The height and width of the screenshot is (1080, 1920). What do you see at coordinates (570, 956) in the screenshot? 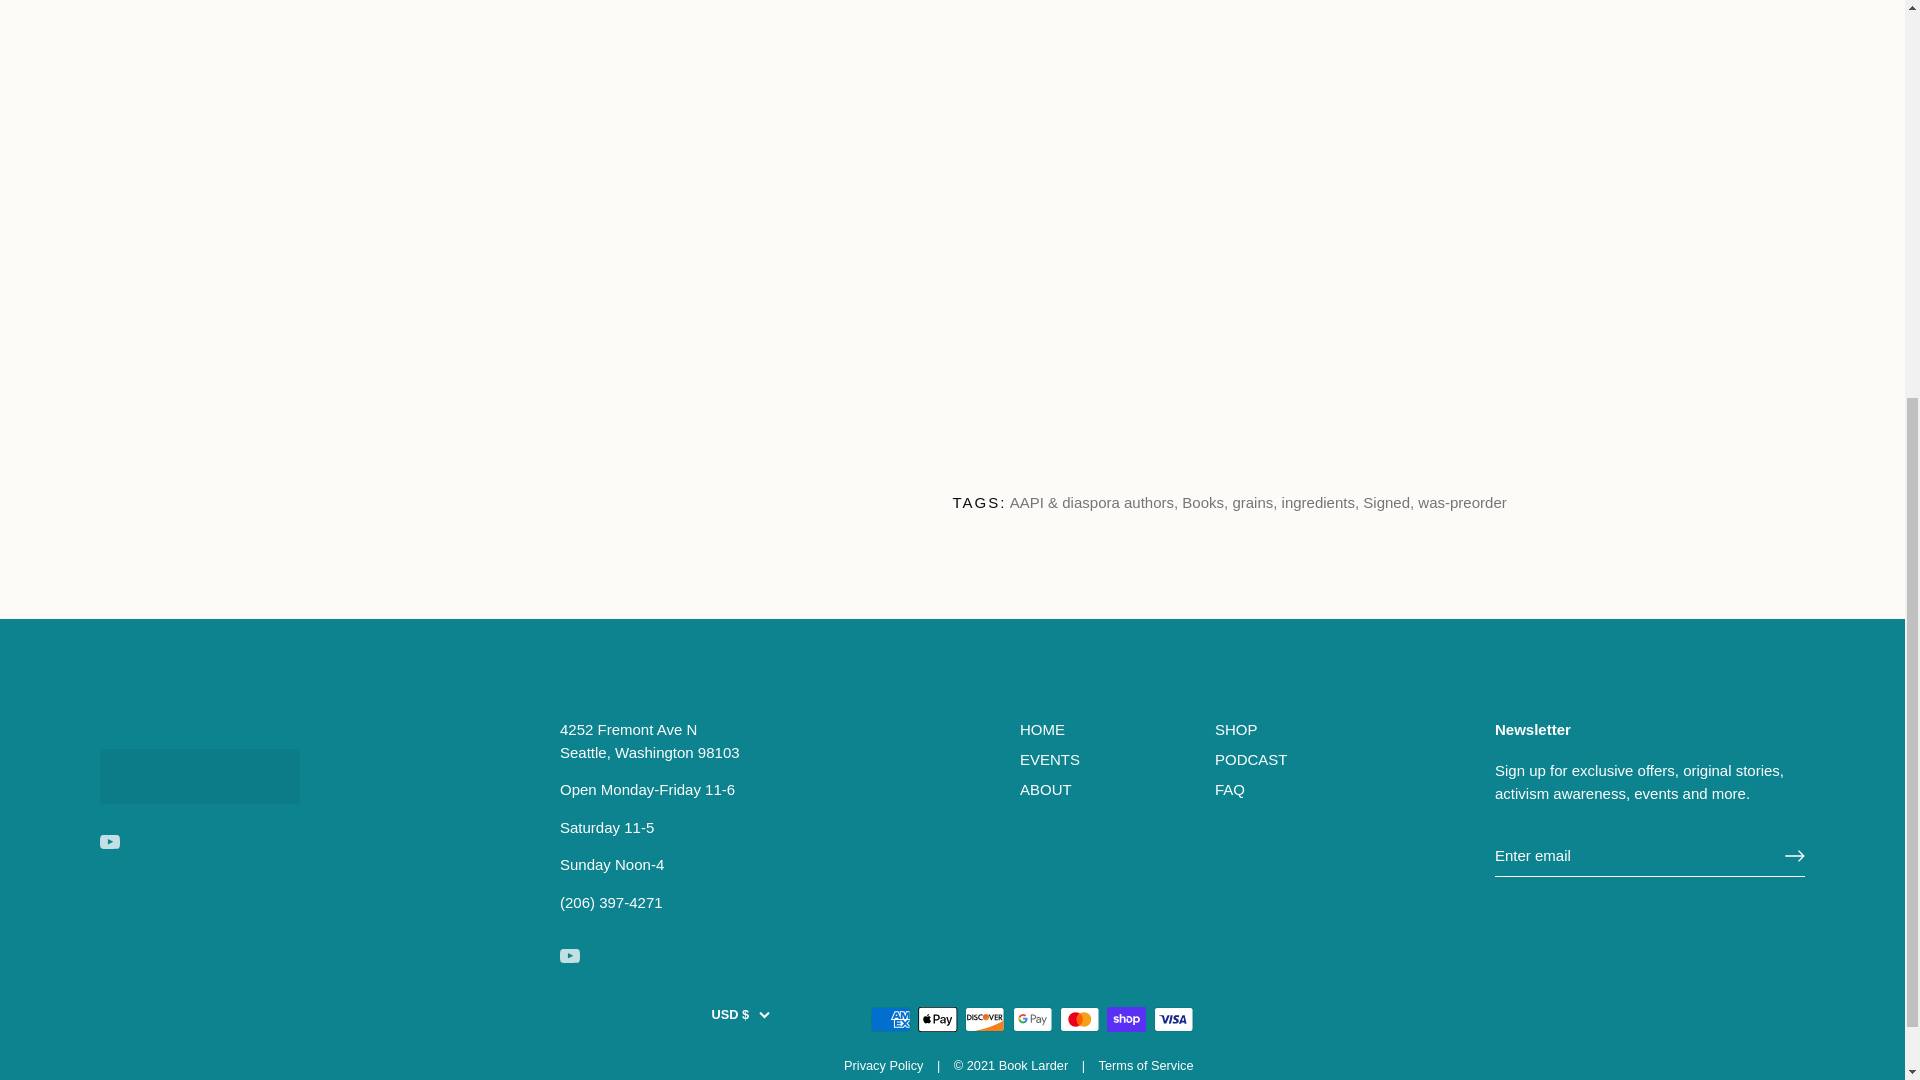
I see `Youtube` at bounding box center [570, 956].